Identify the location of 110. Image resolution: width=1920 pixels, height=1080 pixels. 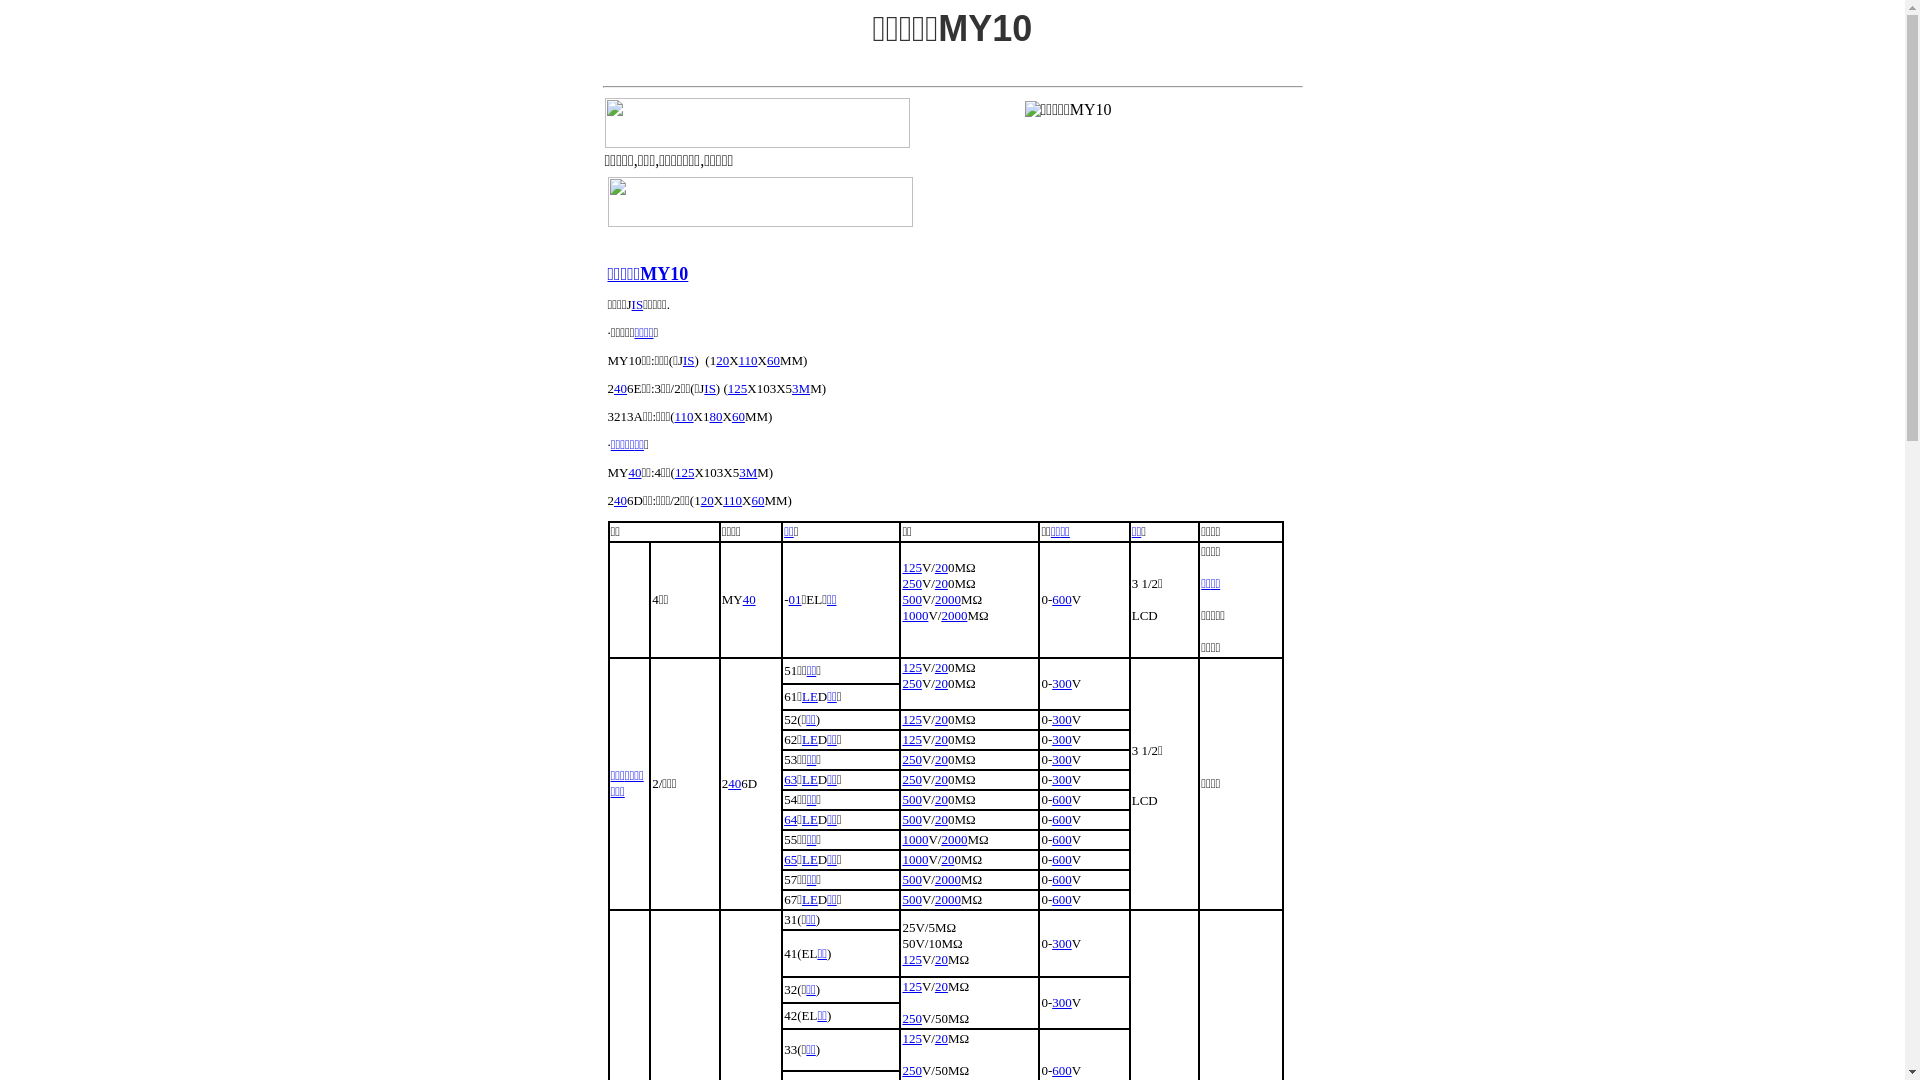
(684, 416).